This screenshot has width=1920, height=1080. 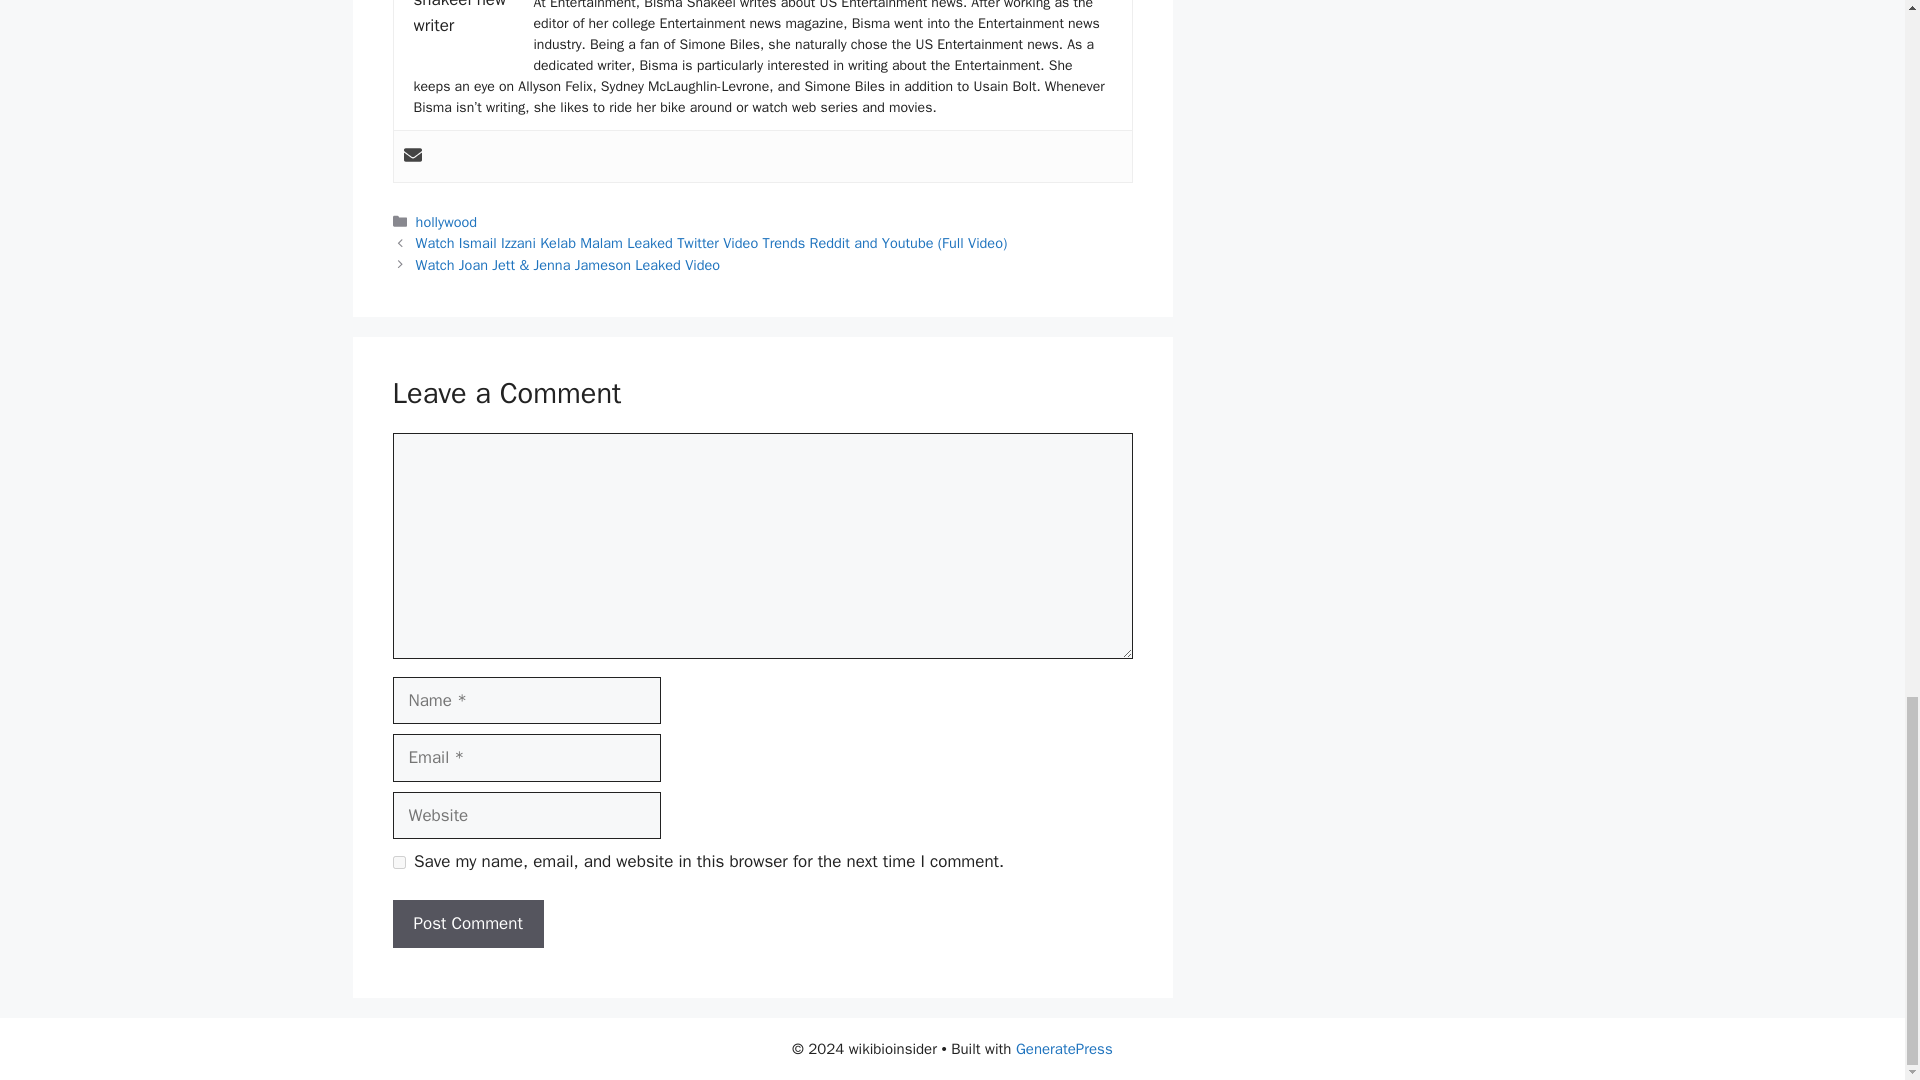 What do you see at coordinates (398, 862) in the screenshot?
I see `yes` at bounding box center [398, 862].